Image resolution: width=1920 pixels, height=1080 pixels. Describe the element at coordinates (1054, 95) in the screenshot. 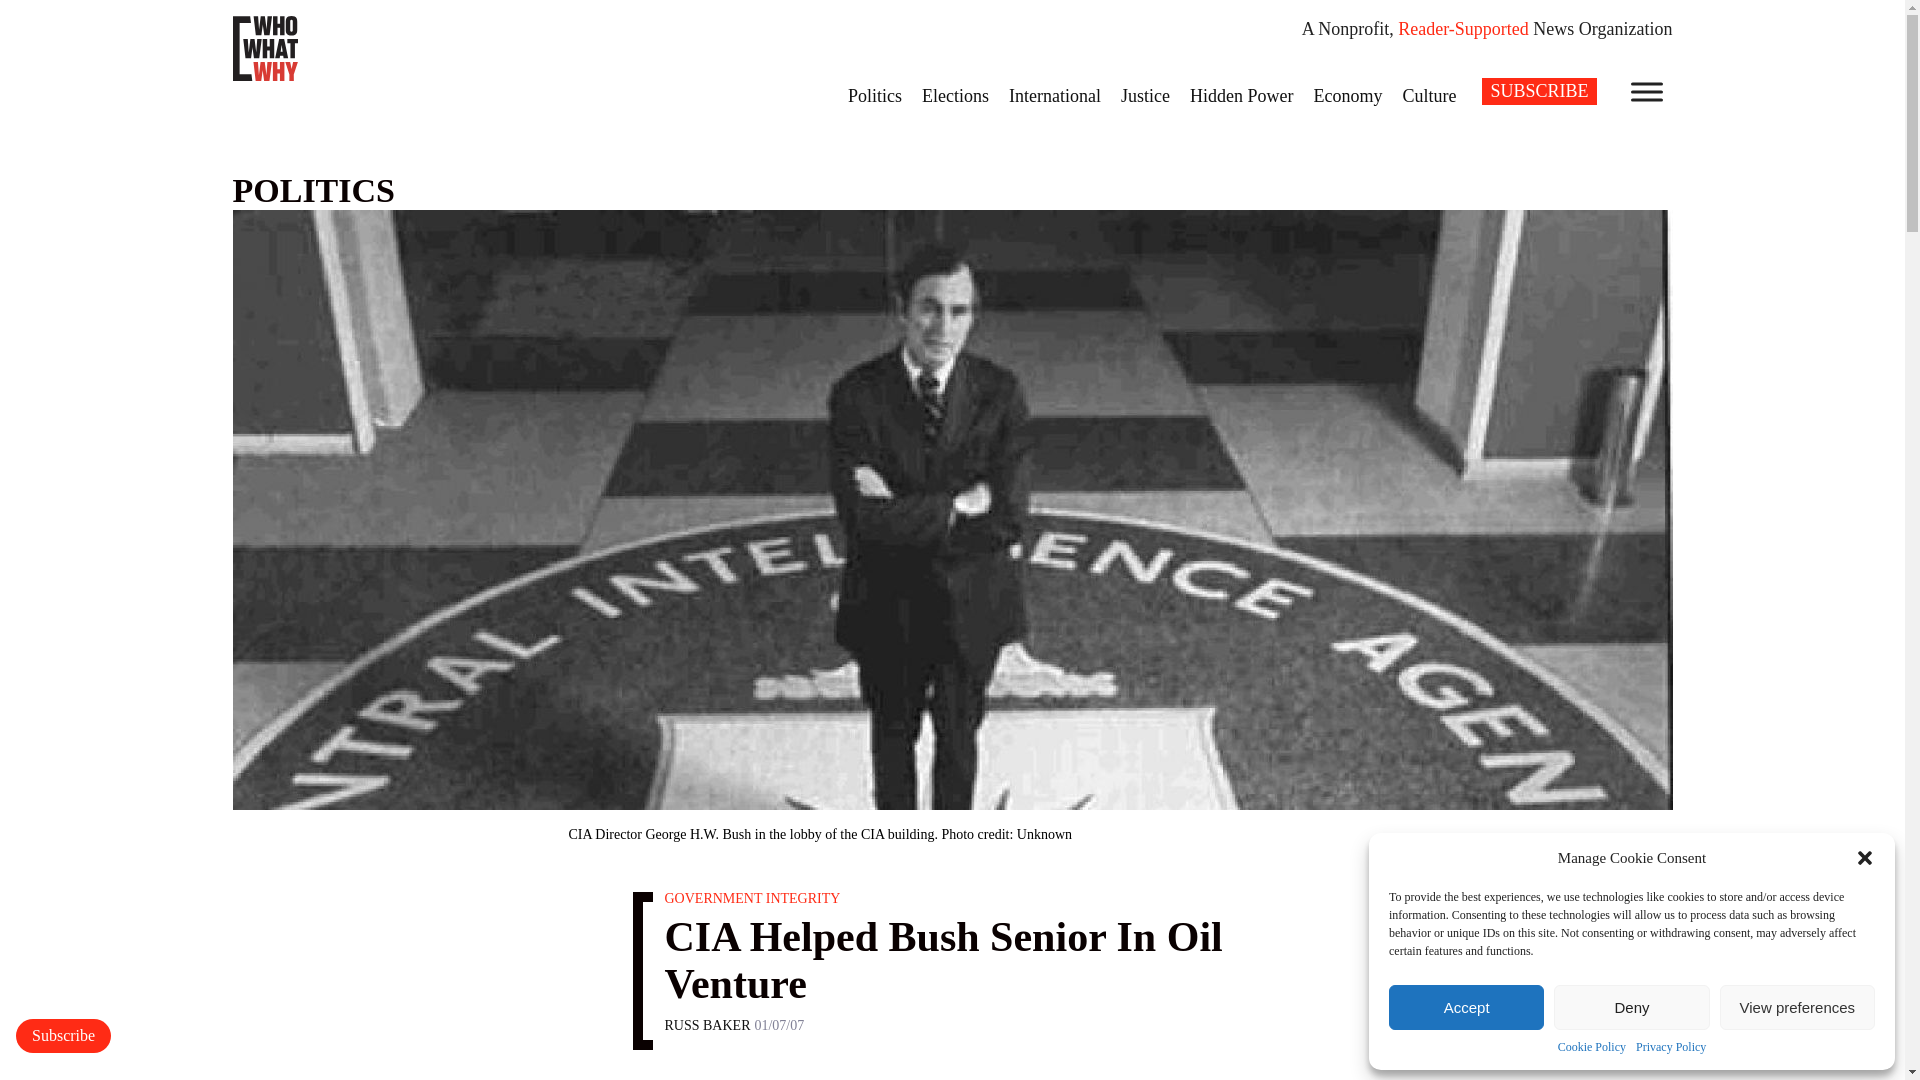

I see `International` at that location.